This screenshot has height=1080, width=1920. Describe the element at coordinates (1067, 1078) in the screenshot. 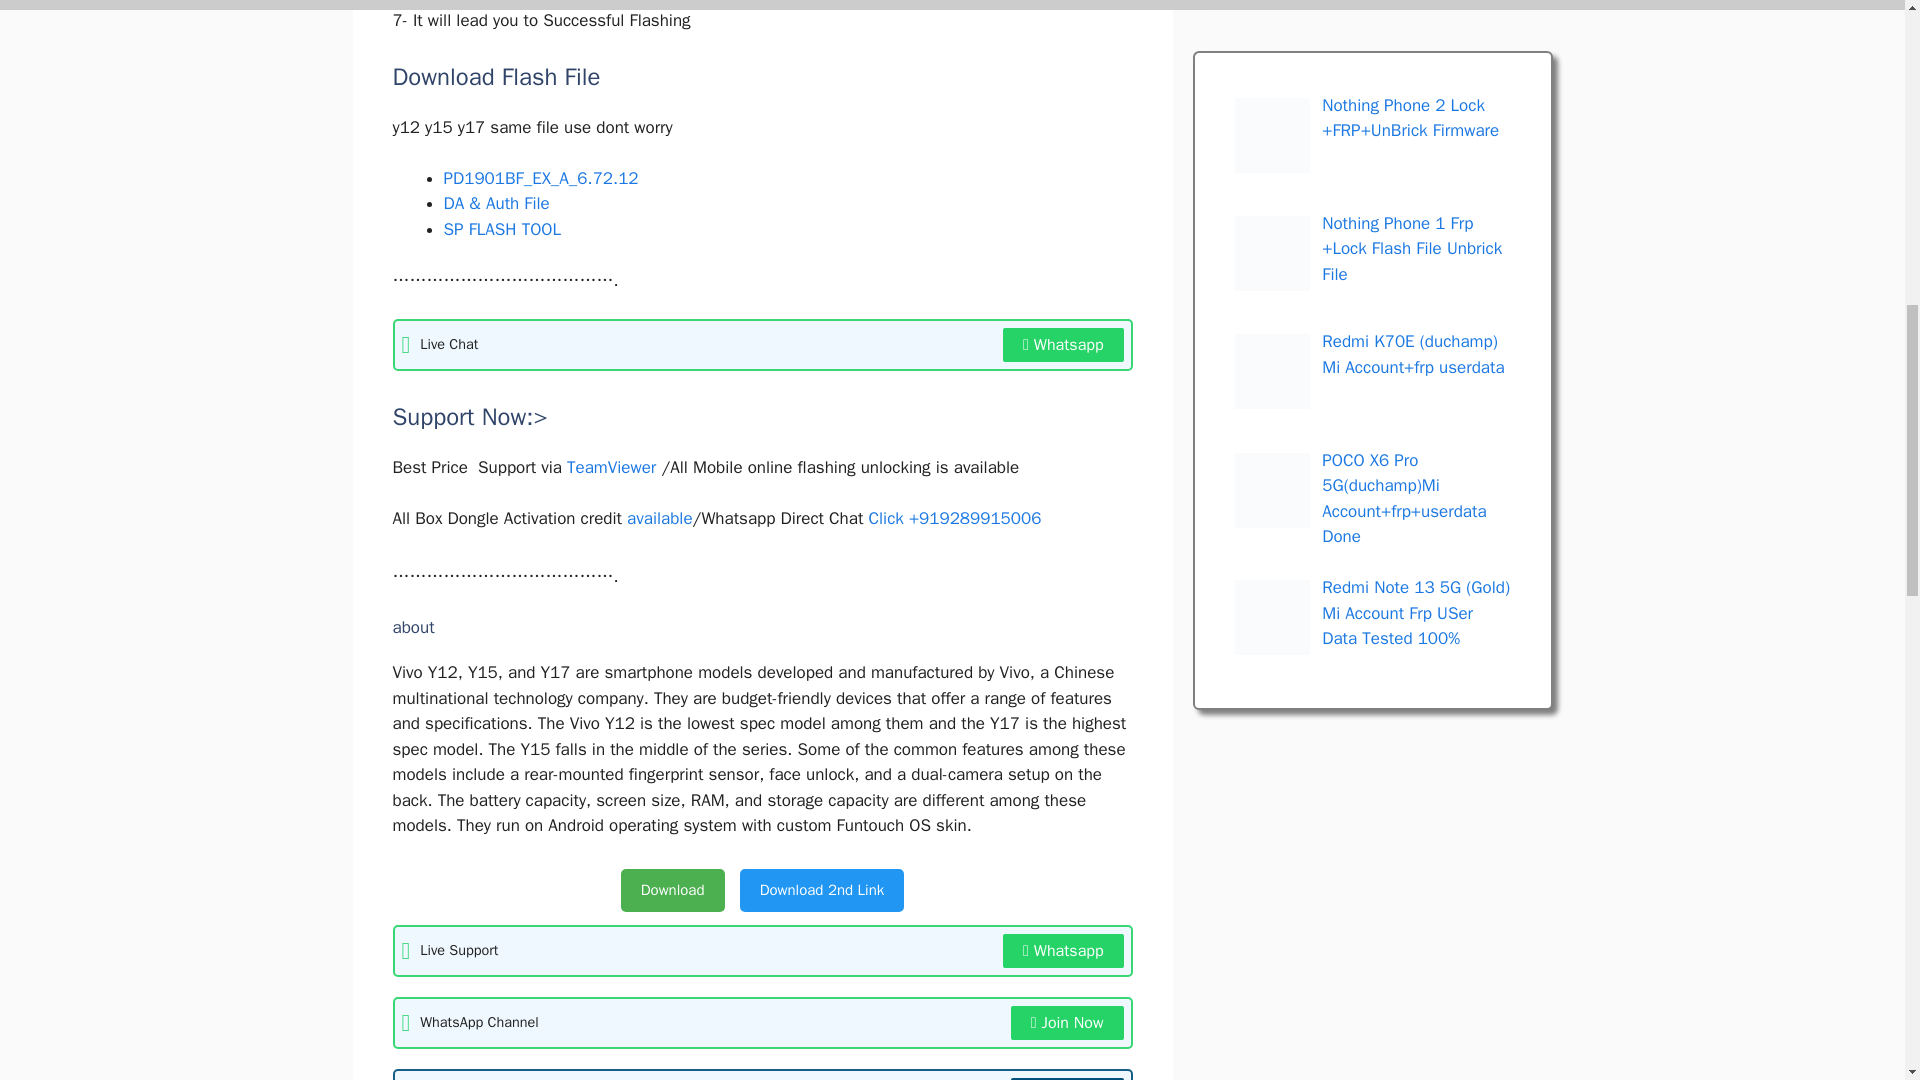

I see `Join Now` at that location.